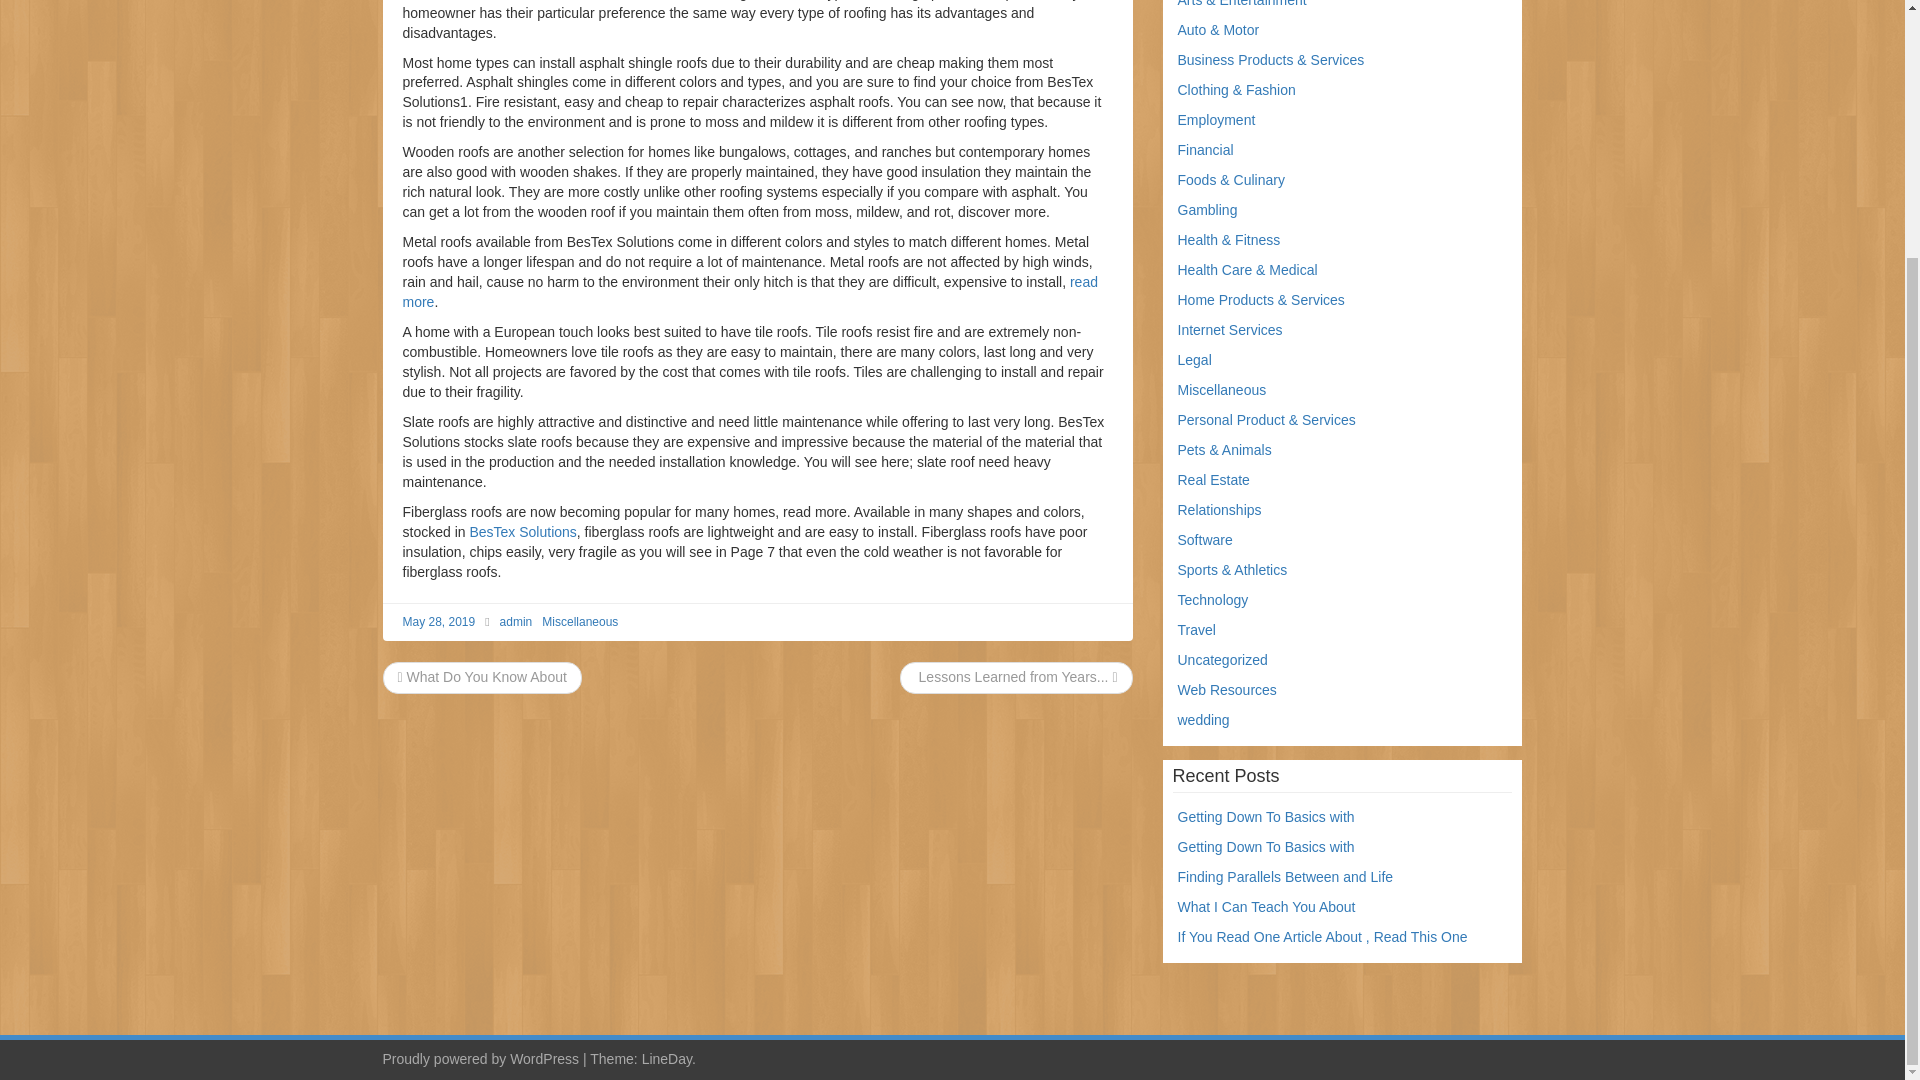 This screenshot has width=1920, height=1080. Describe the element at coordinates (1194, 360) in the screenshot. I see `Legal` at that location.